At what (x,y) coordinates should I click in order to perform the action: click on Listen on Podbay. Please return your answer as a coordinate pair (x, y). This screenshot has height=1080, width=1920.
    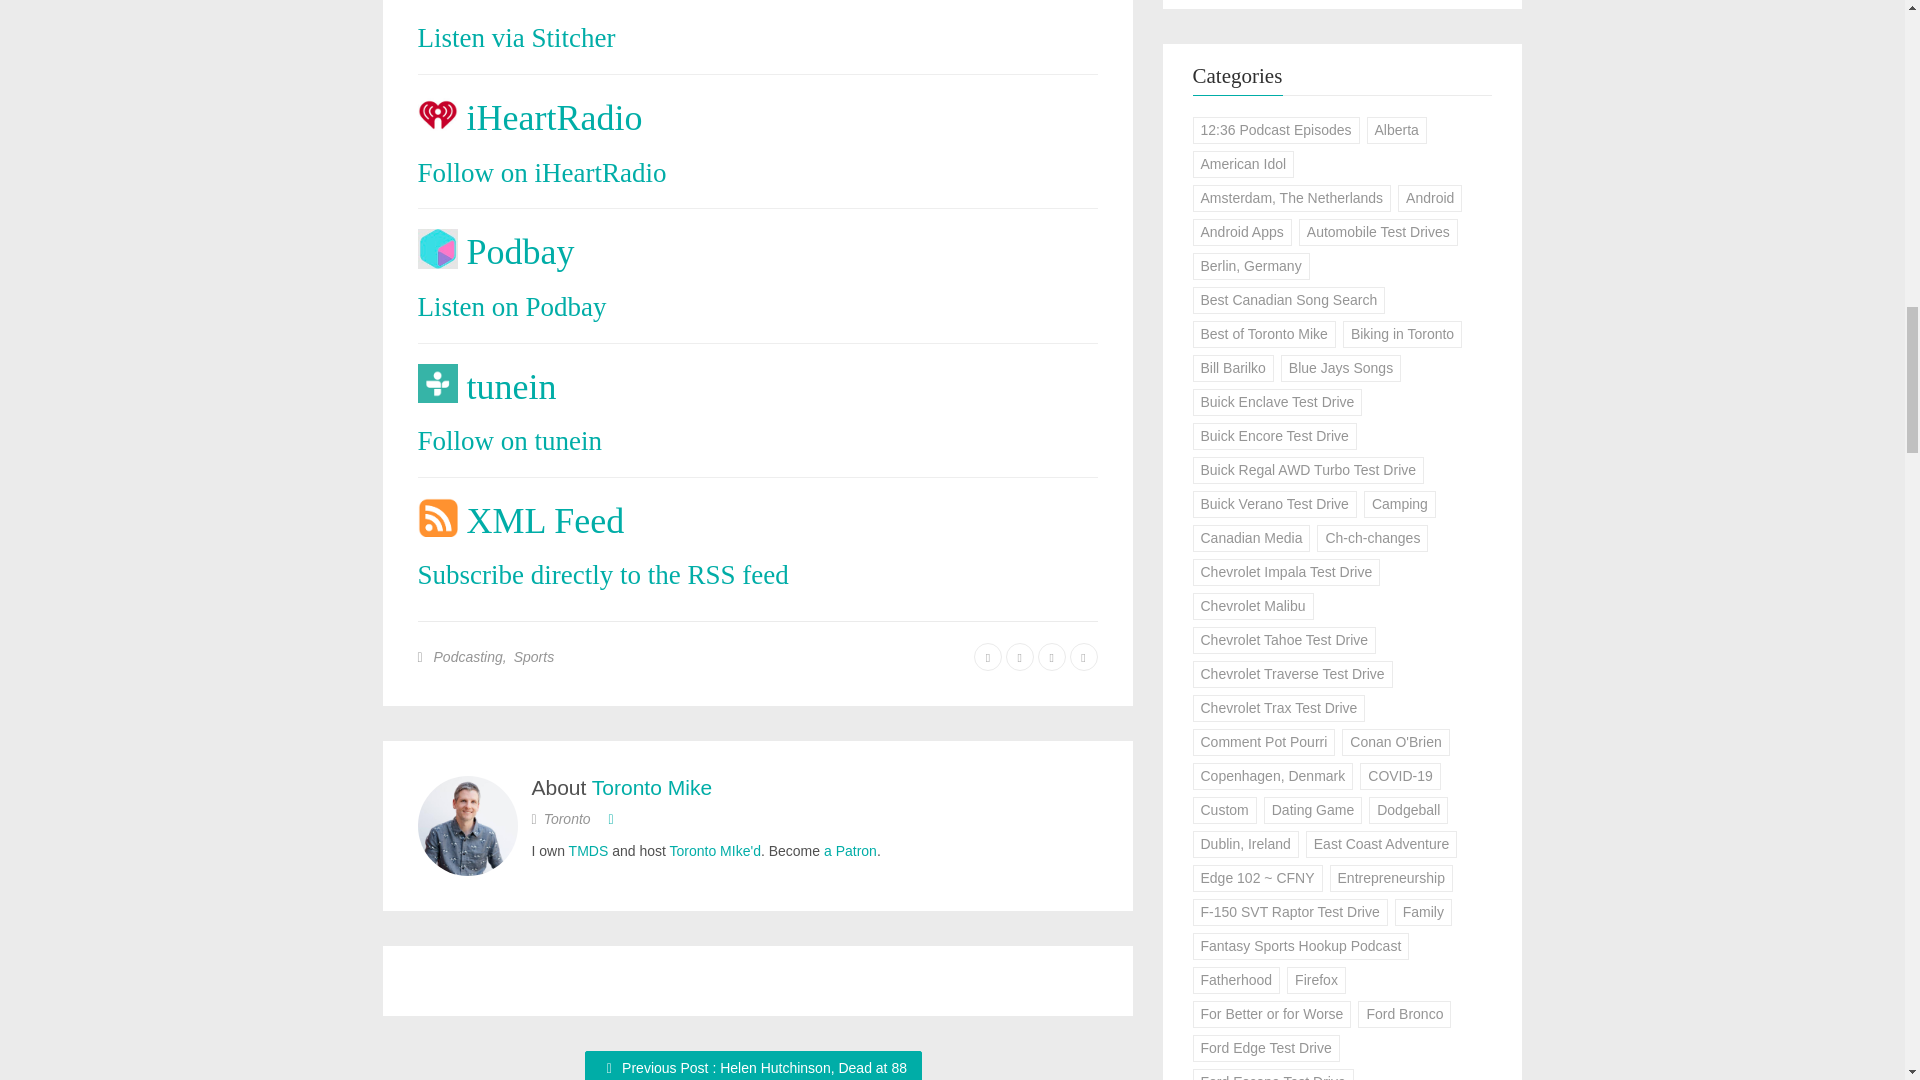
    Looking at the image, I should click on (512, 306).